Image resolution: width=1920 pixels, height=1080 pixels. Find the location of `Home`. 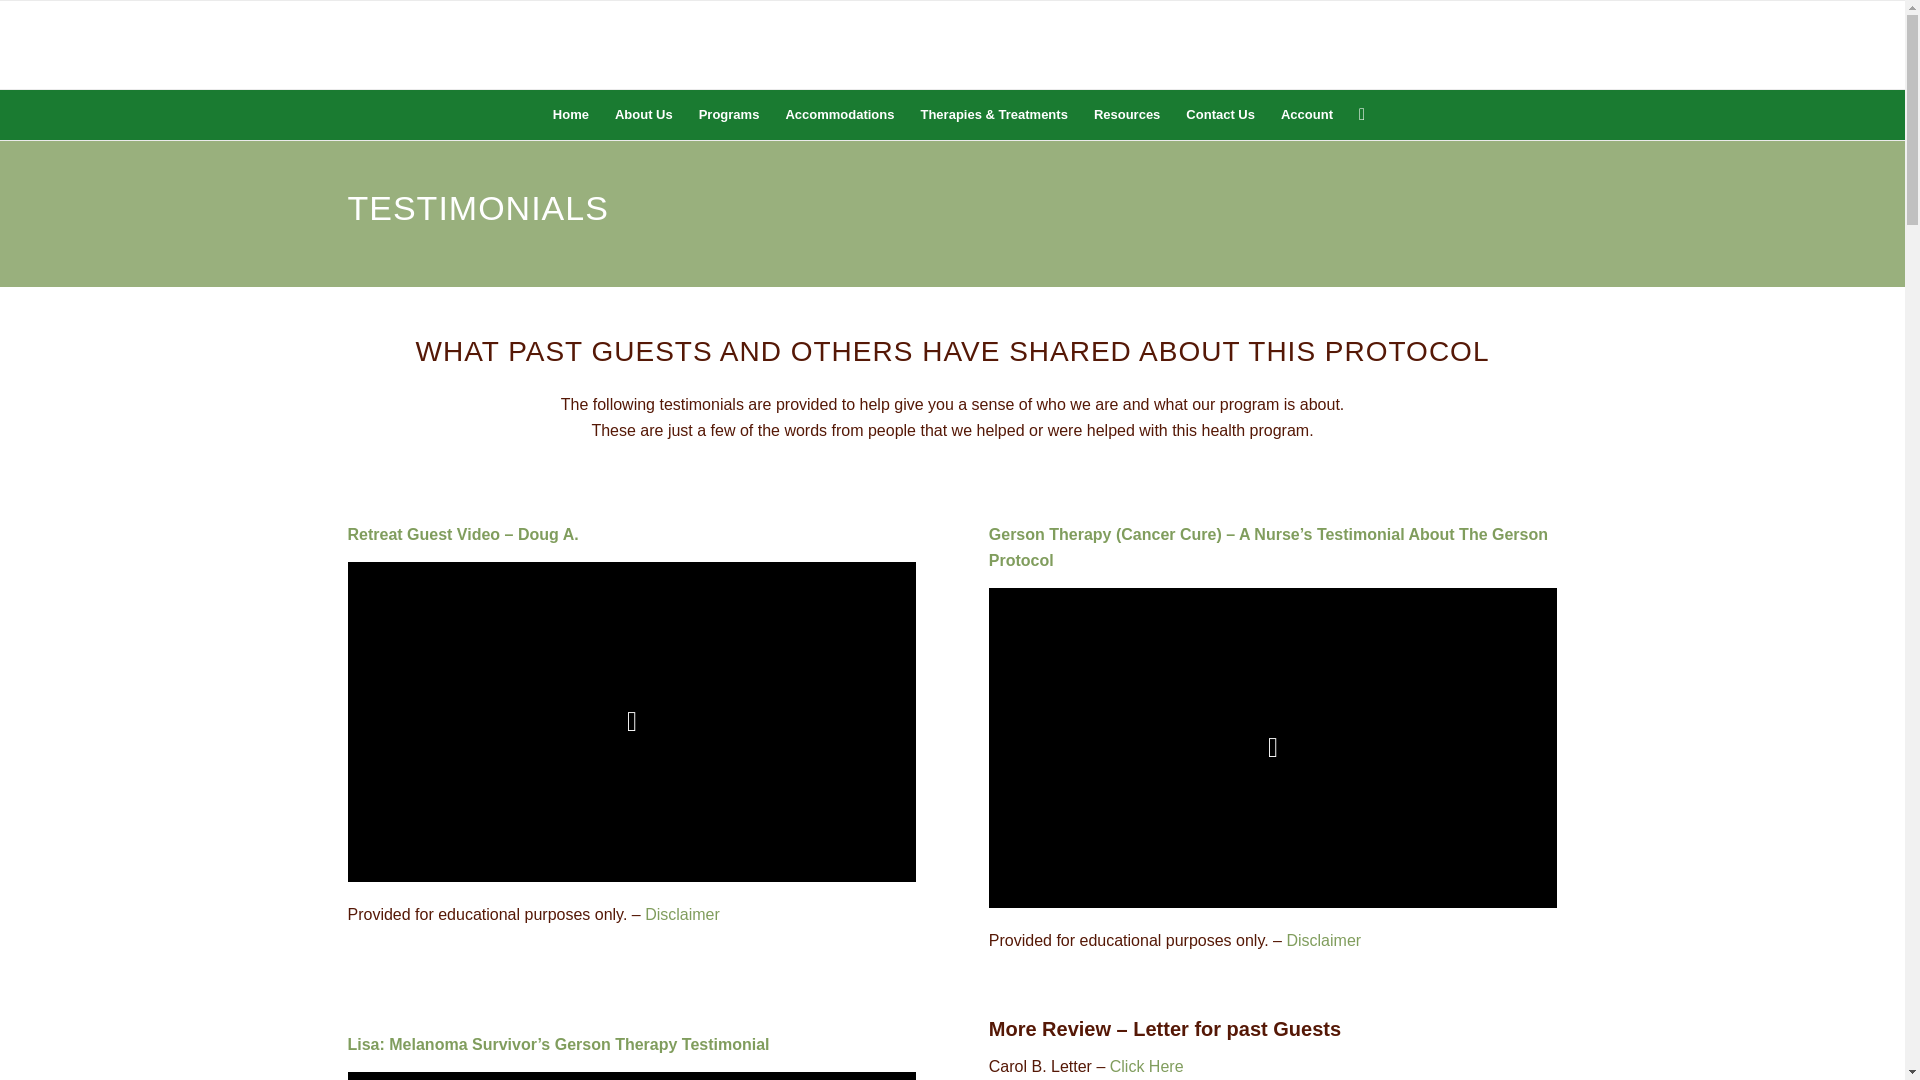

Home is located at coordinates (570, 114).